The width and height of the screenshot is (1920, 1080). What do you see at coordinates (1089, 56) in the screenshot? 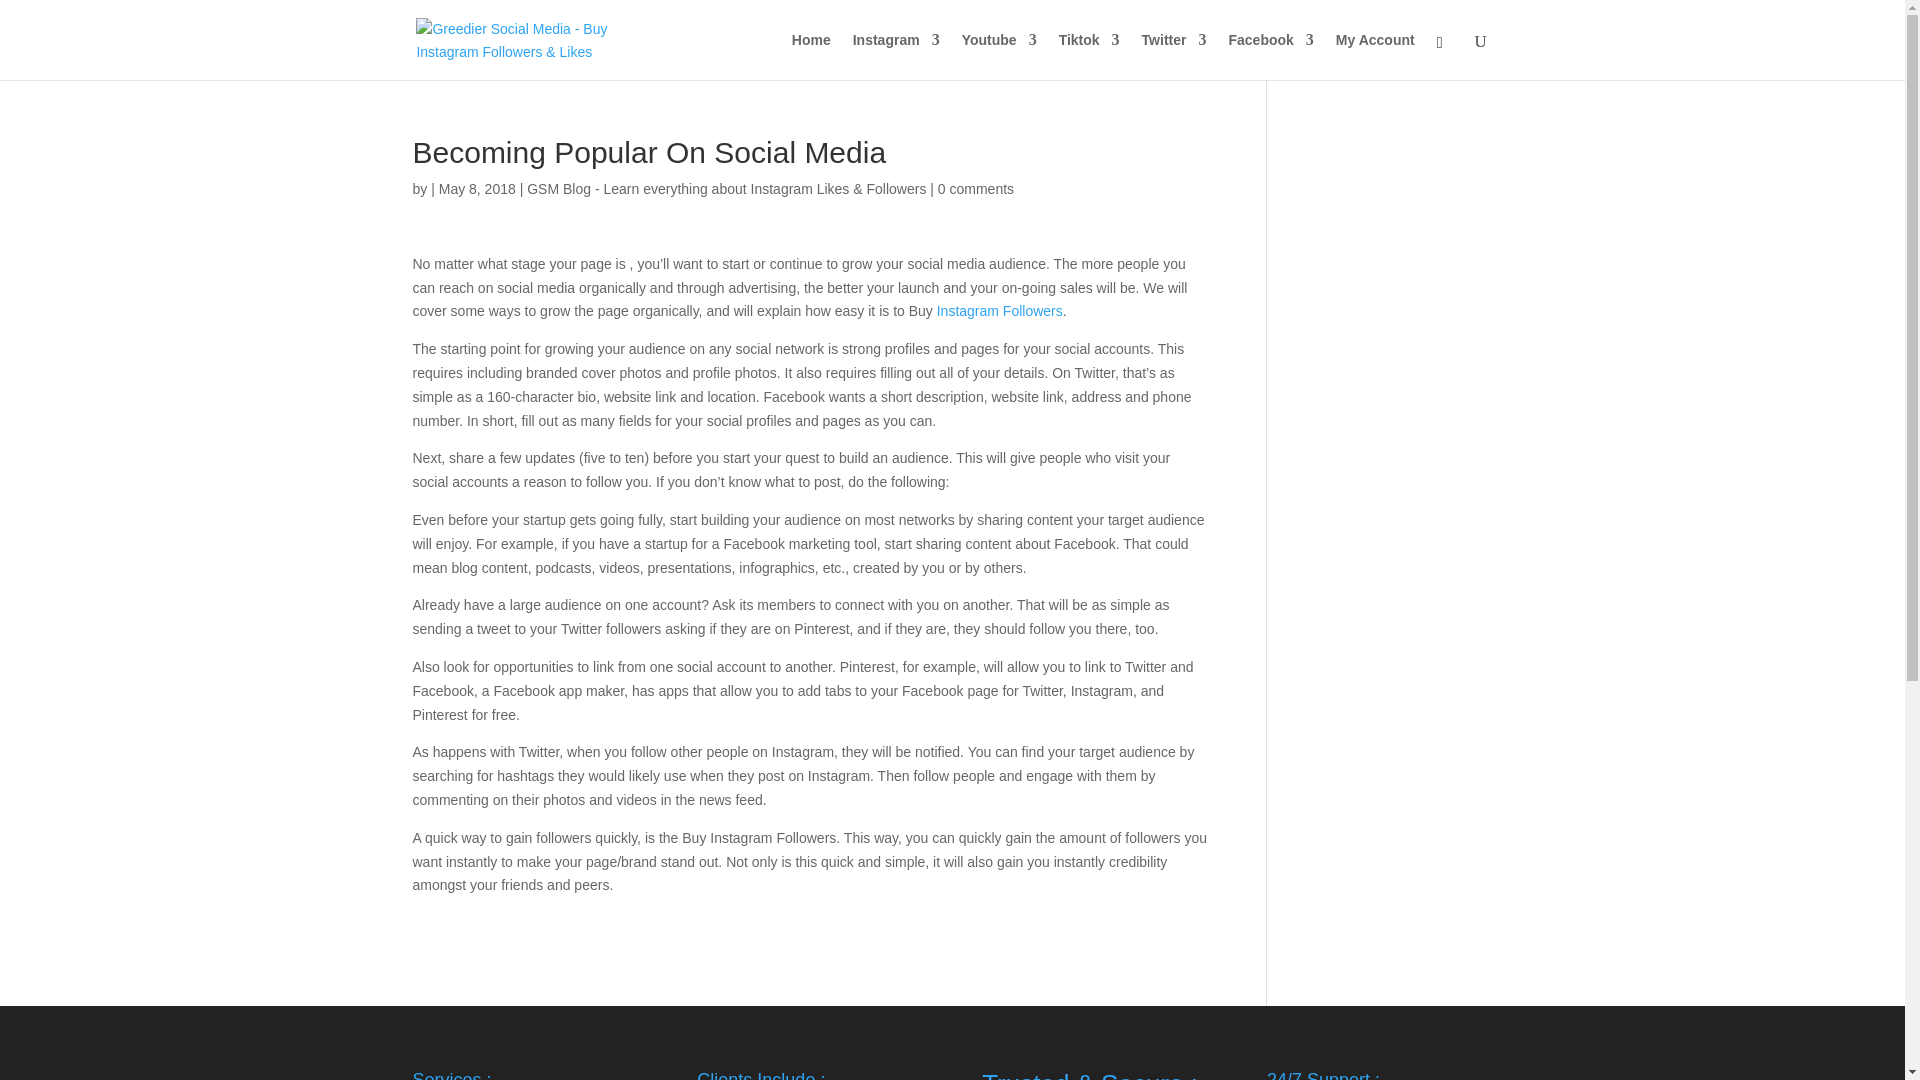
I see `Tiktok` at bounding box center [1089, 56].